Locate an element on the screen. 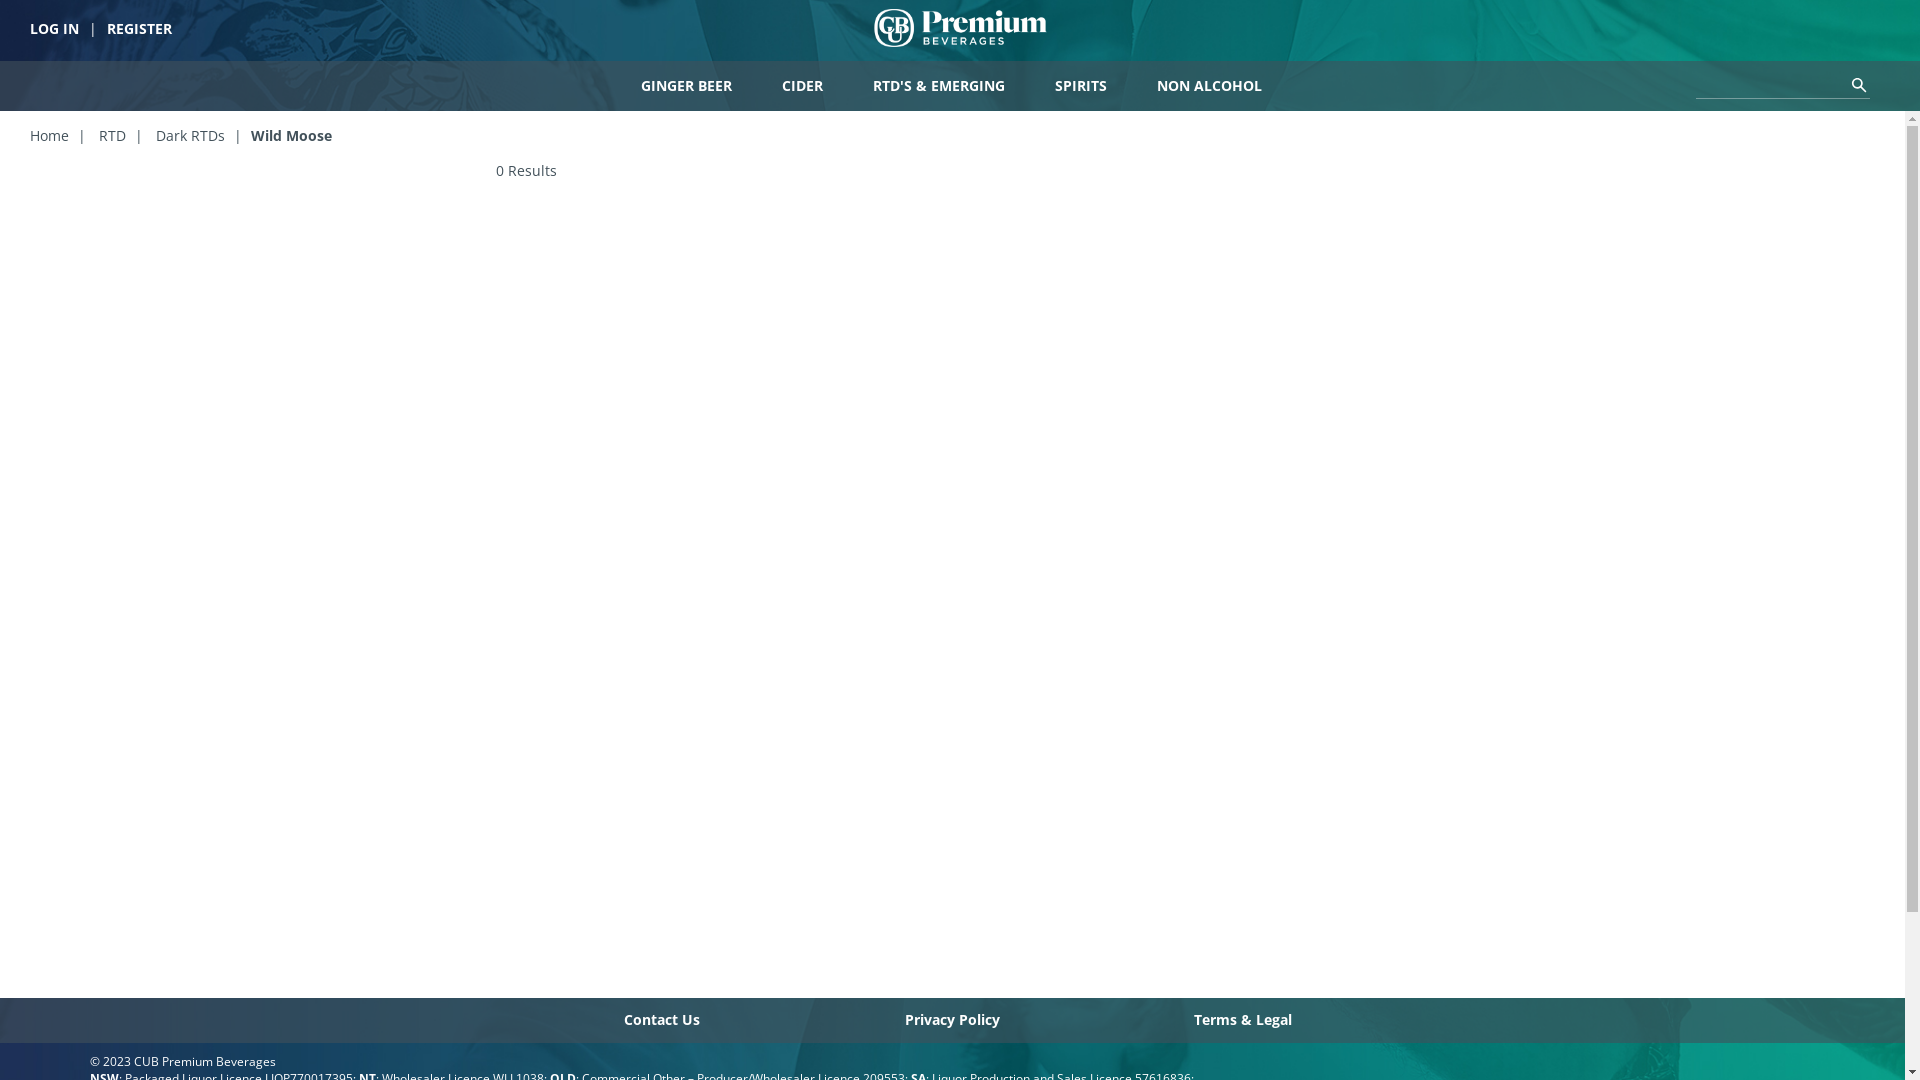  RTD'S & EMERGING is located at coordinates (939, 86).